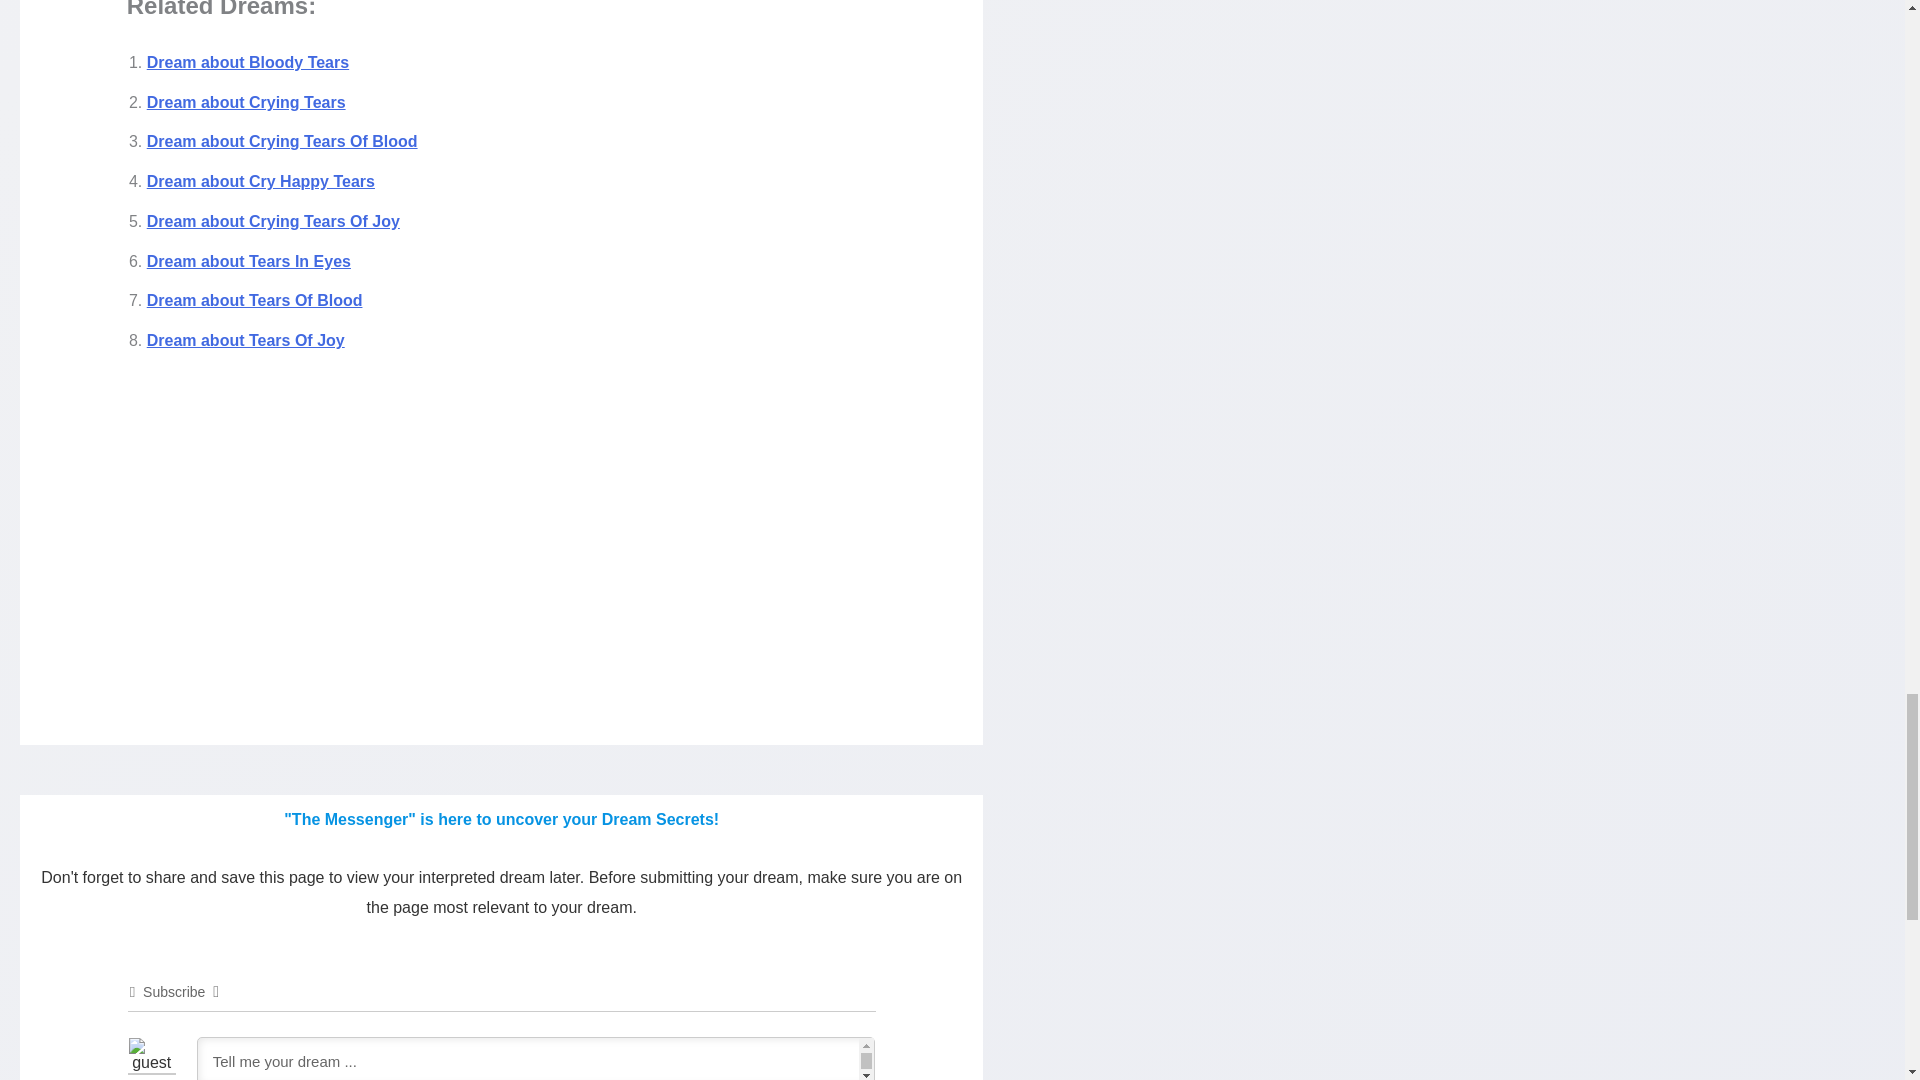  What do you see at coordinates (246, 102) in the screenshot?
I see `Dream about Crying Tears` at bounding box center [246, 102].